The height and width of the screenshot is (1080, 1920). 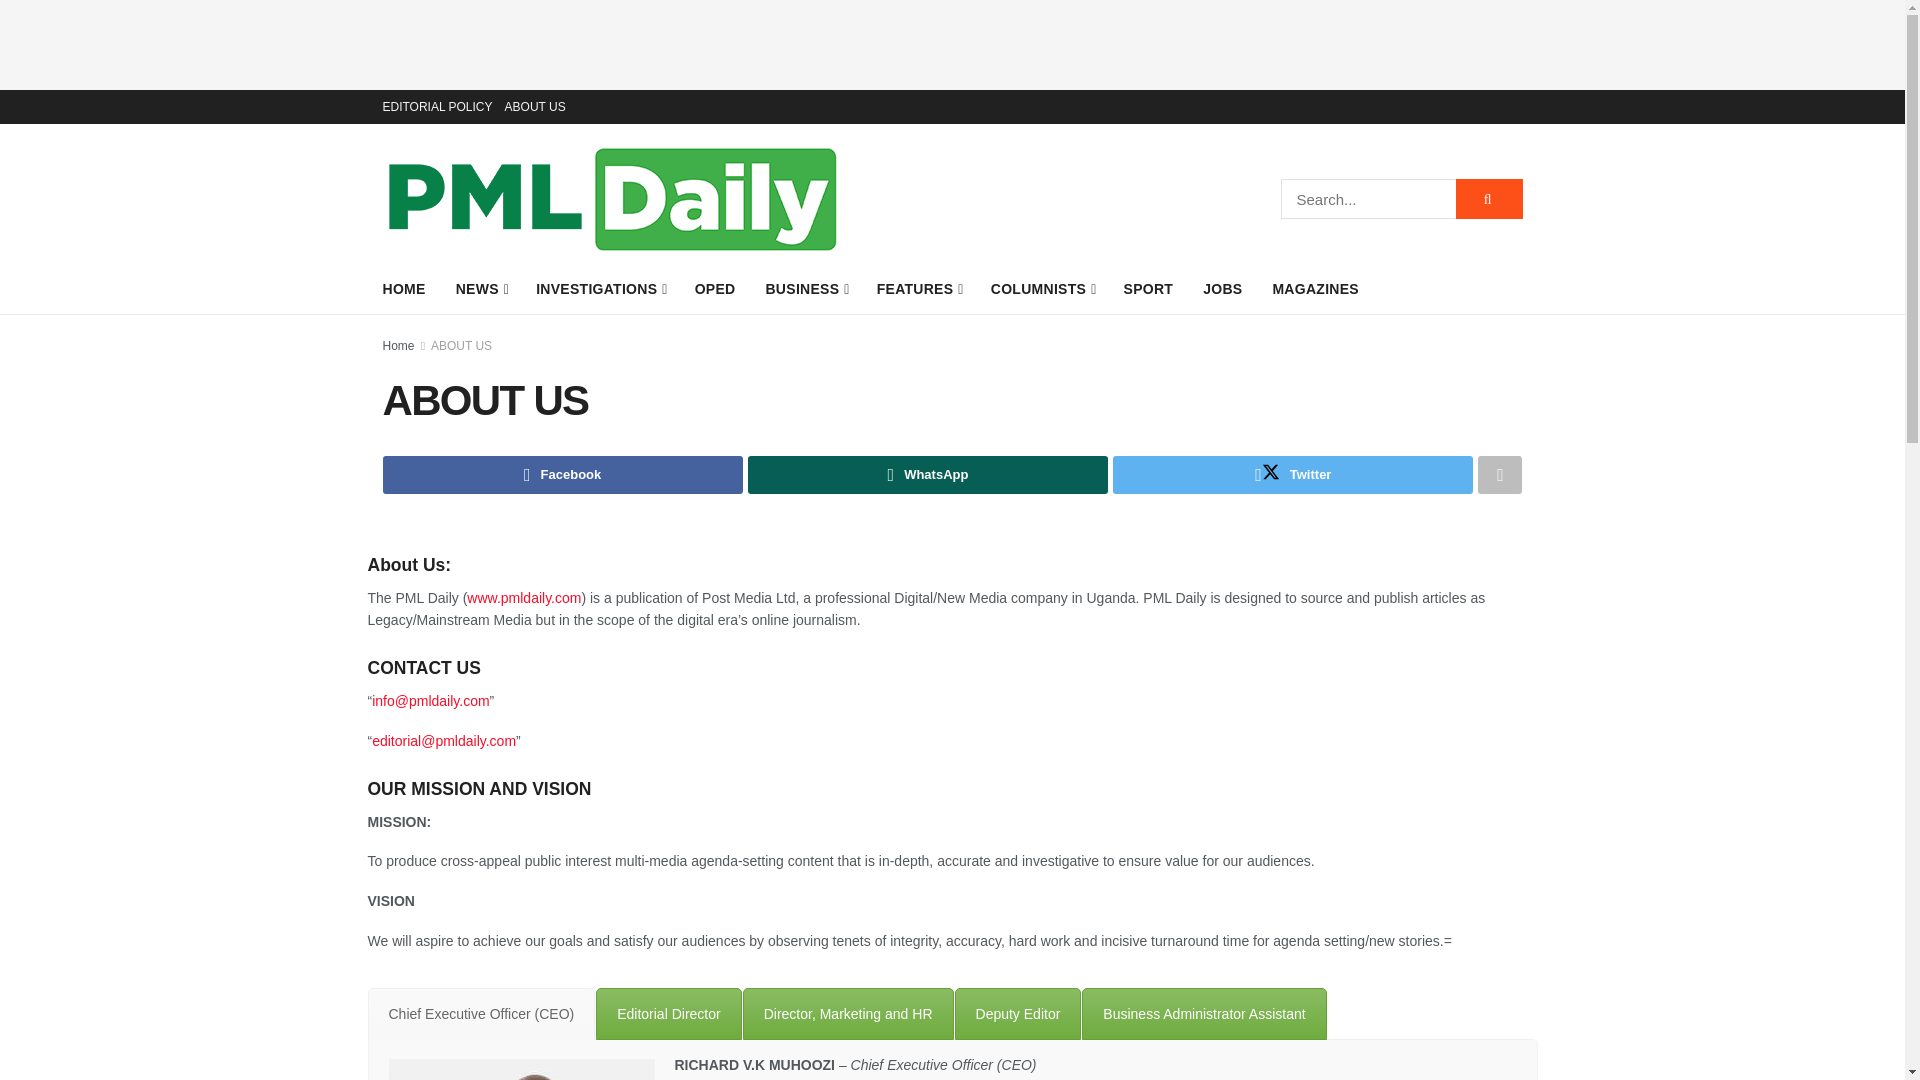 I want to click on BUSINESS, so click(x=805, y=289).